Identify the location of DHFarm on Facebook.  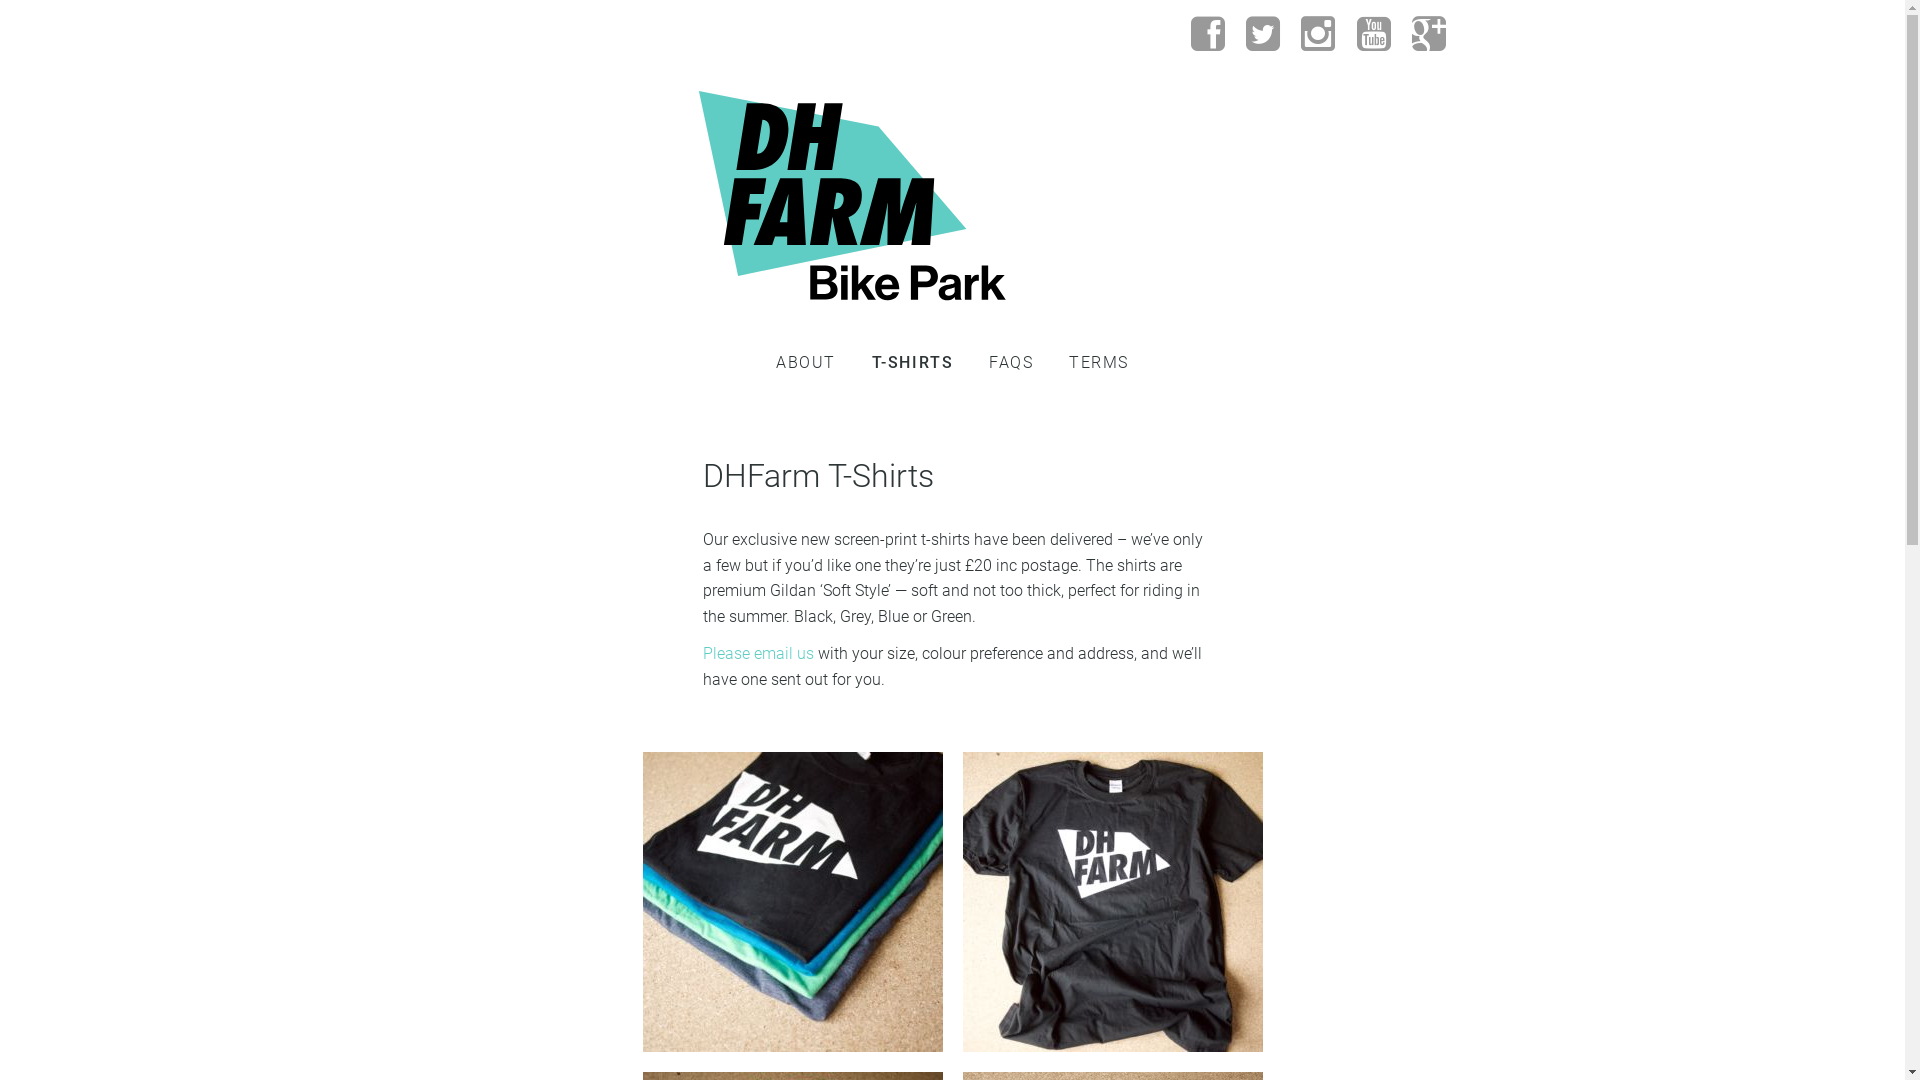
(1209, 34).